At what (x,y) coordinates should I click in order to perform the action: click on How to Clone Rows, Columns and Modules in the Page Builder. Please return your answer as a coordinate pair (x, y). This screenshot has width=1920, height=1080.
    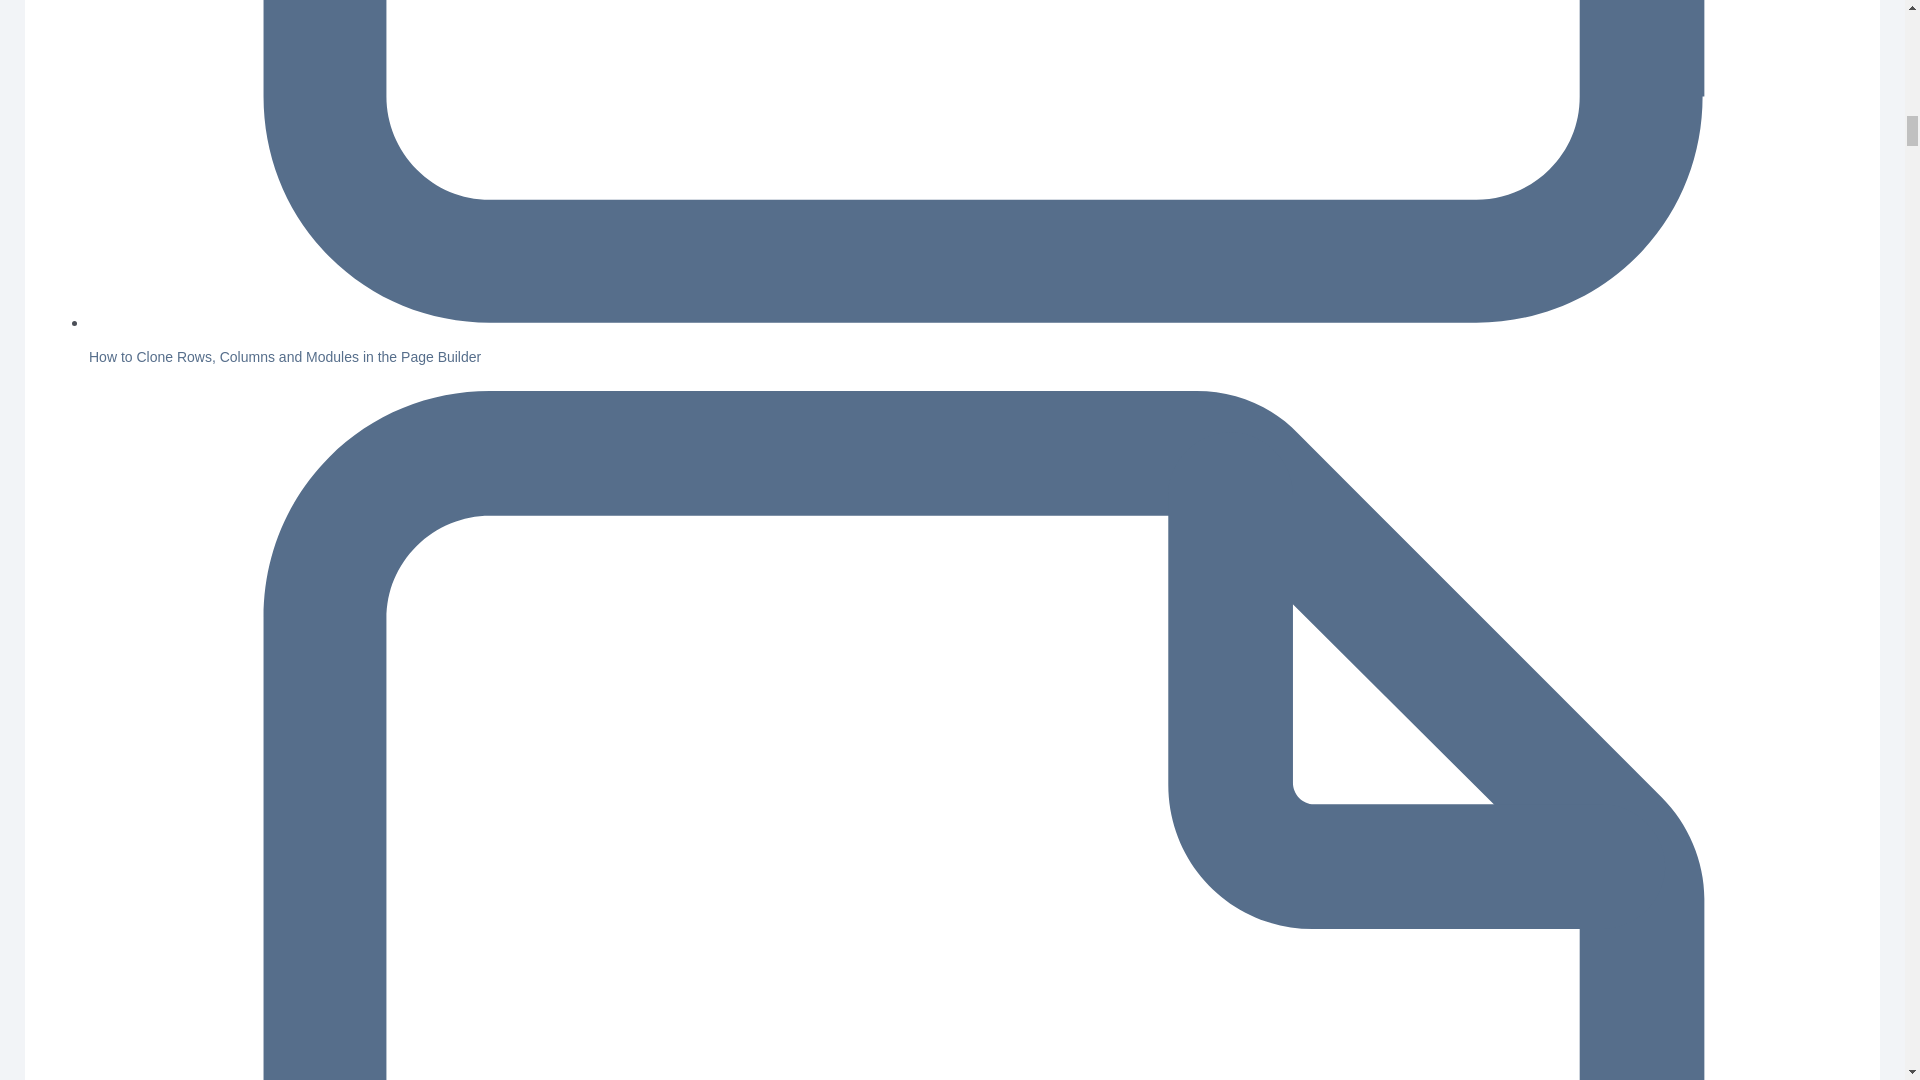
    Looking at the image, I should click on (284, 356).